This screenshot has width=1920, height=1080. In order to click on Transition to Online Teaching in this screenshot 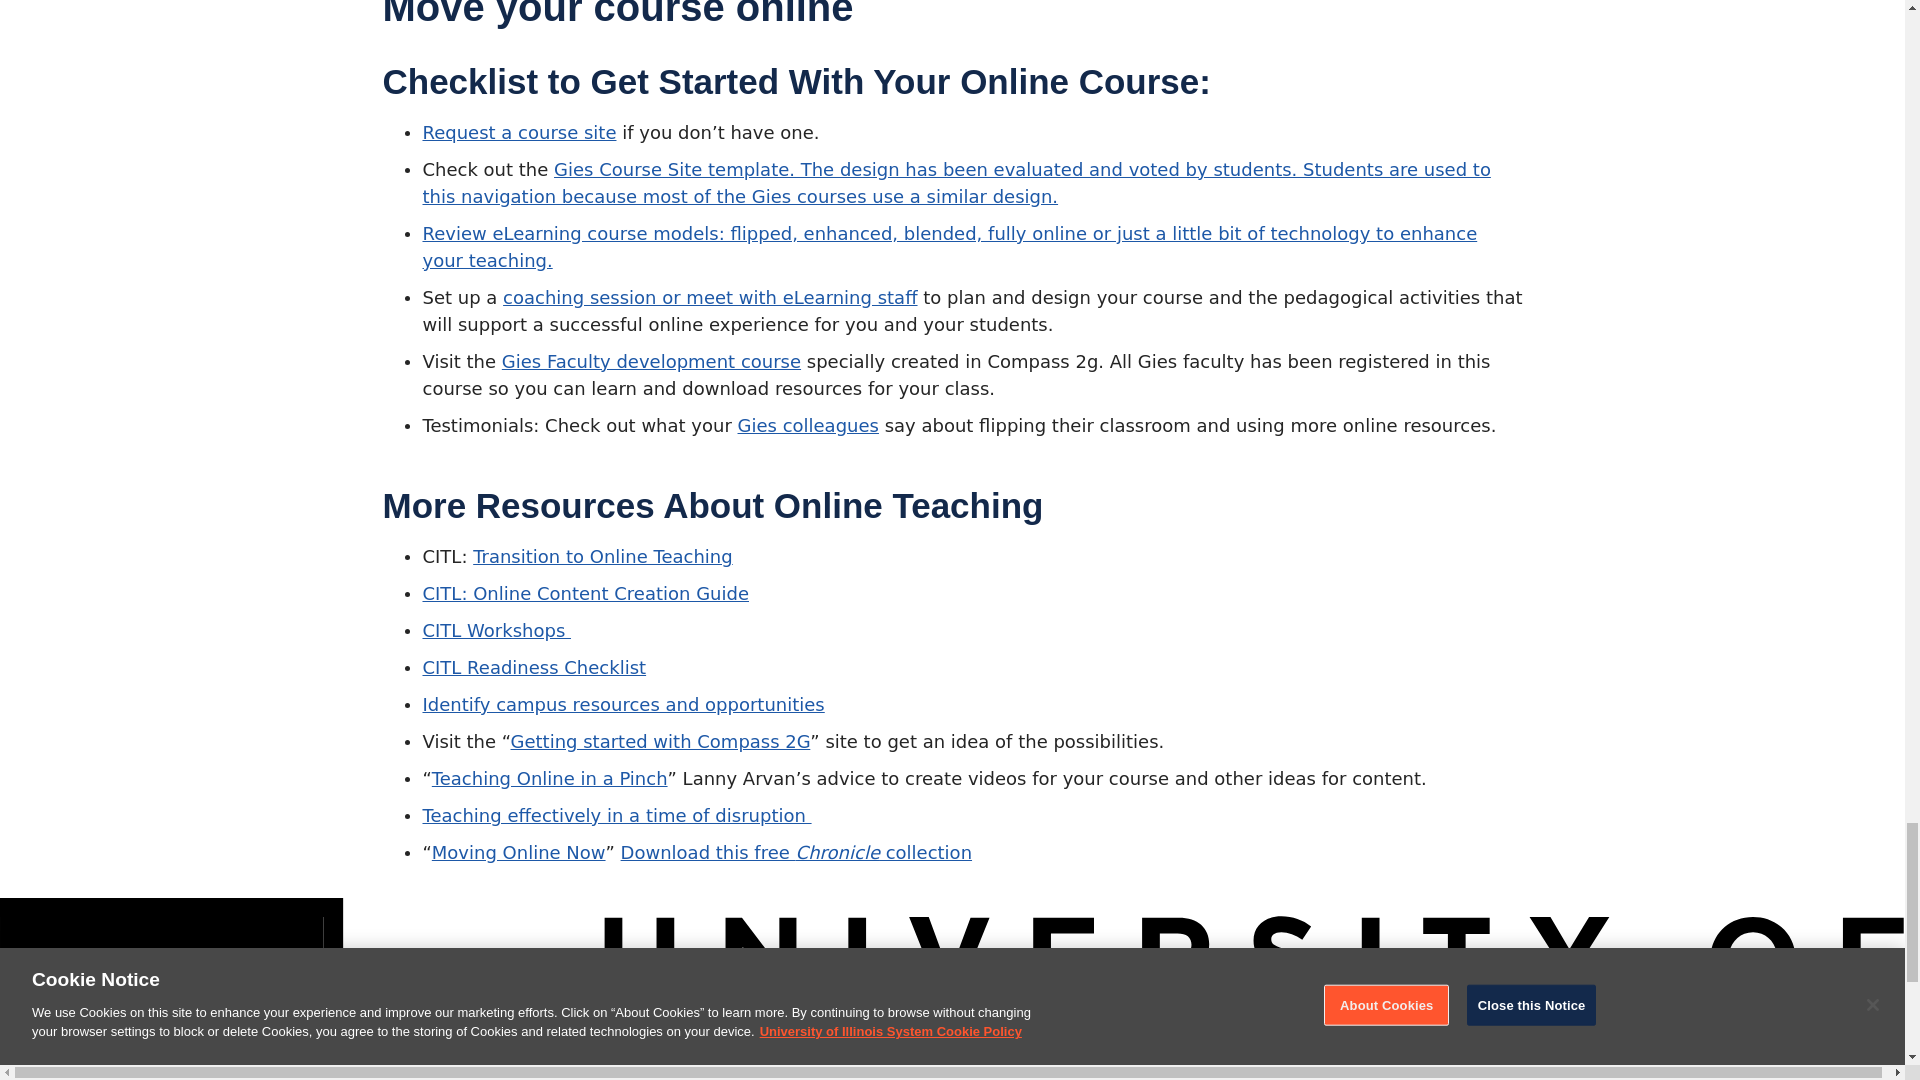, I will do `click(602, 556)`.